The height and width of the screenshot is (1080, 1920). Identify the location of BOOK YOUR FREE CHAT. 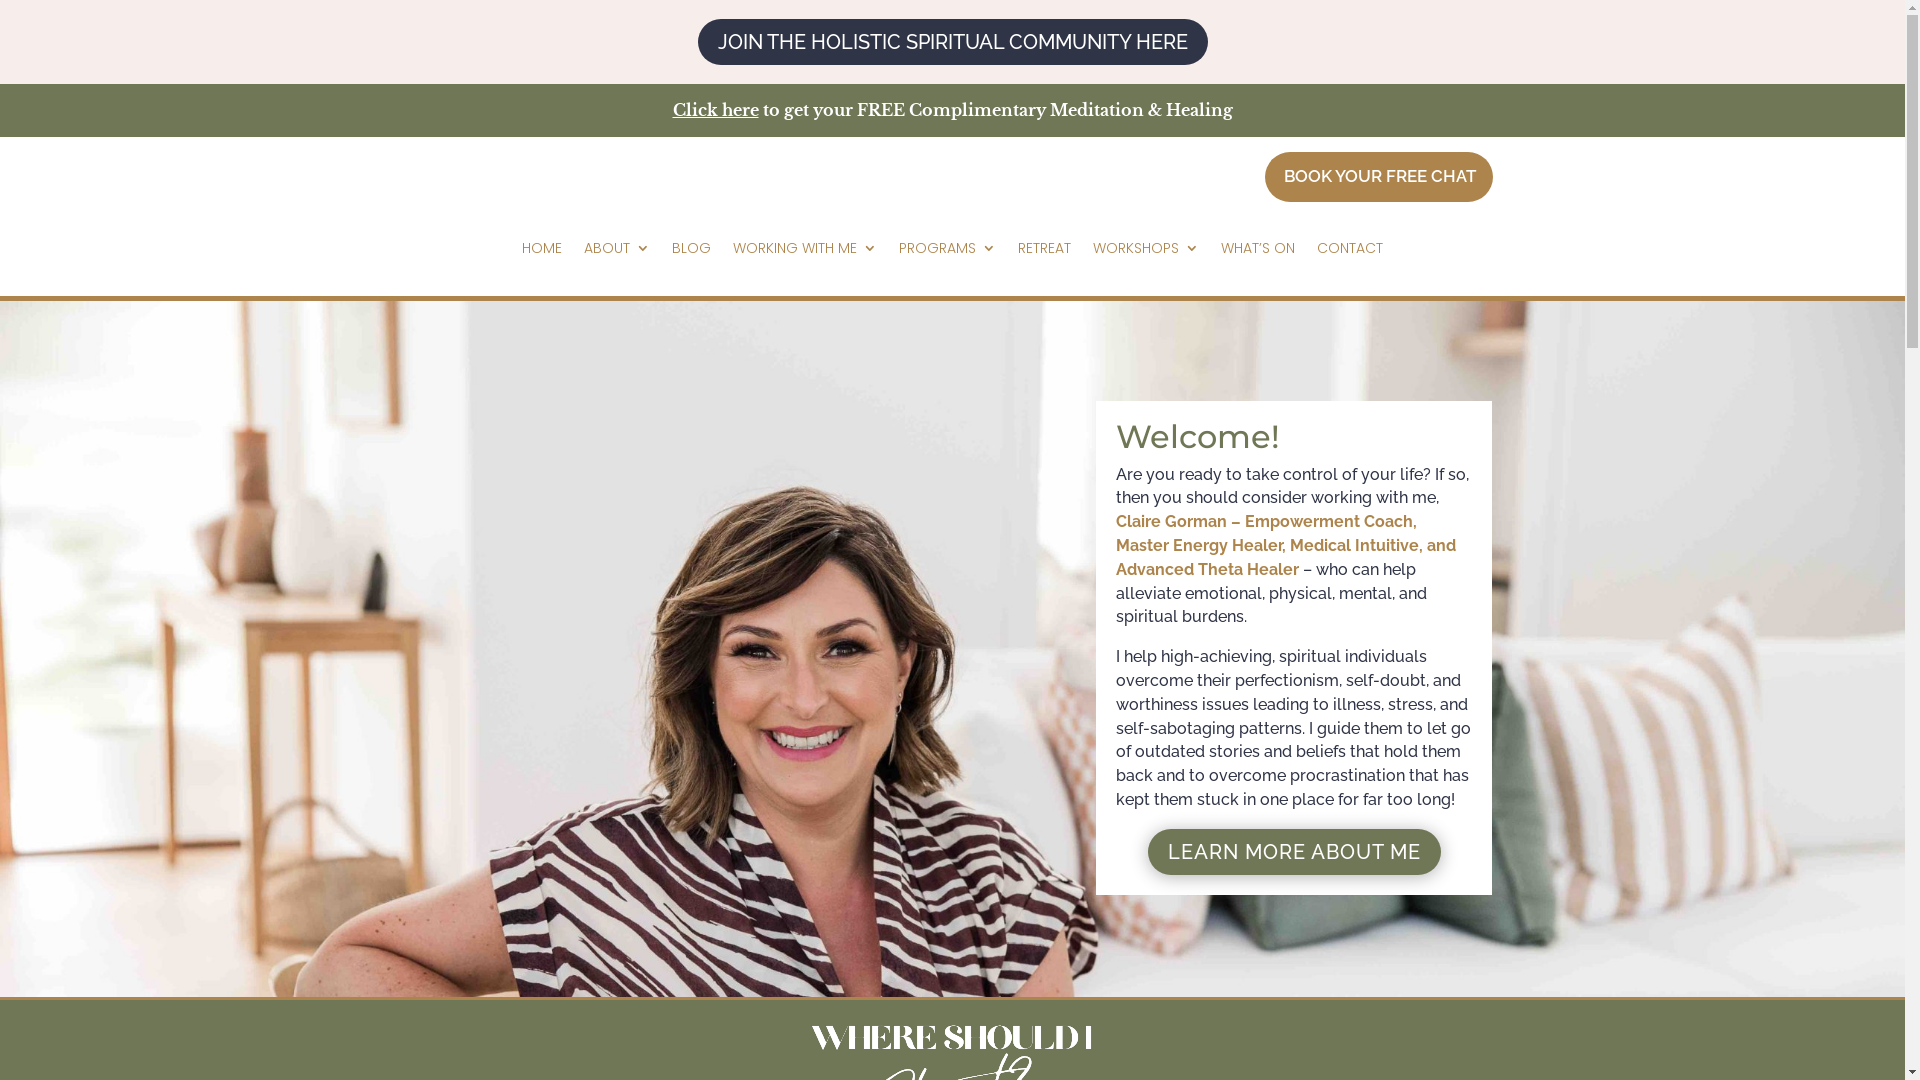
(1378, 177).